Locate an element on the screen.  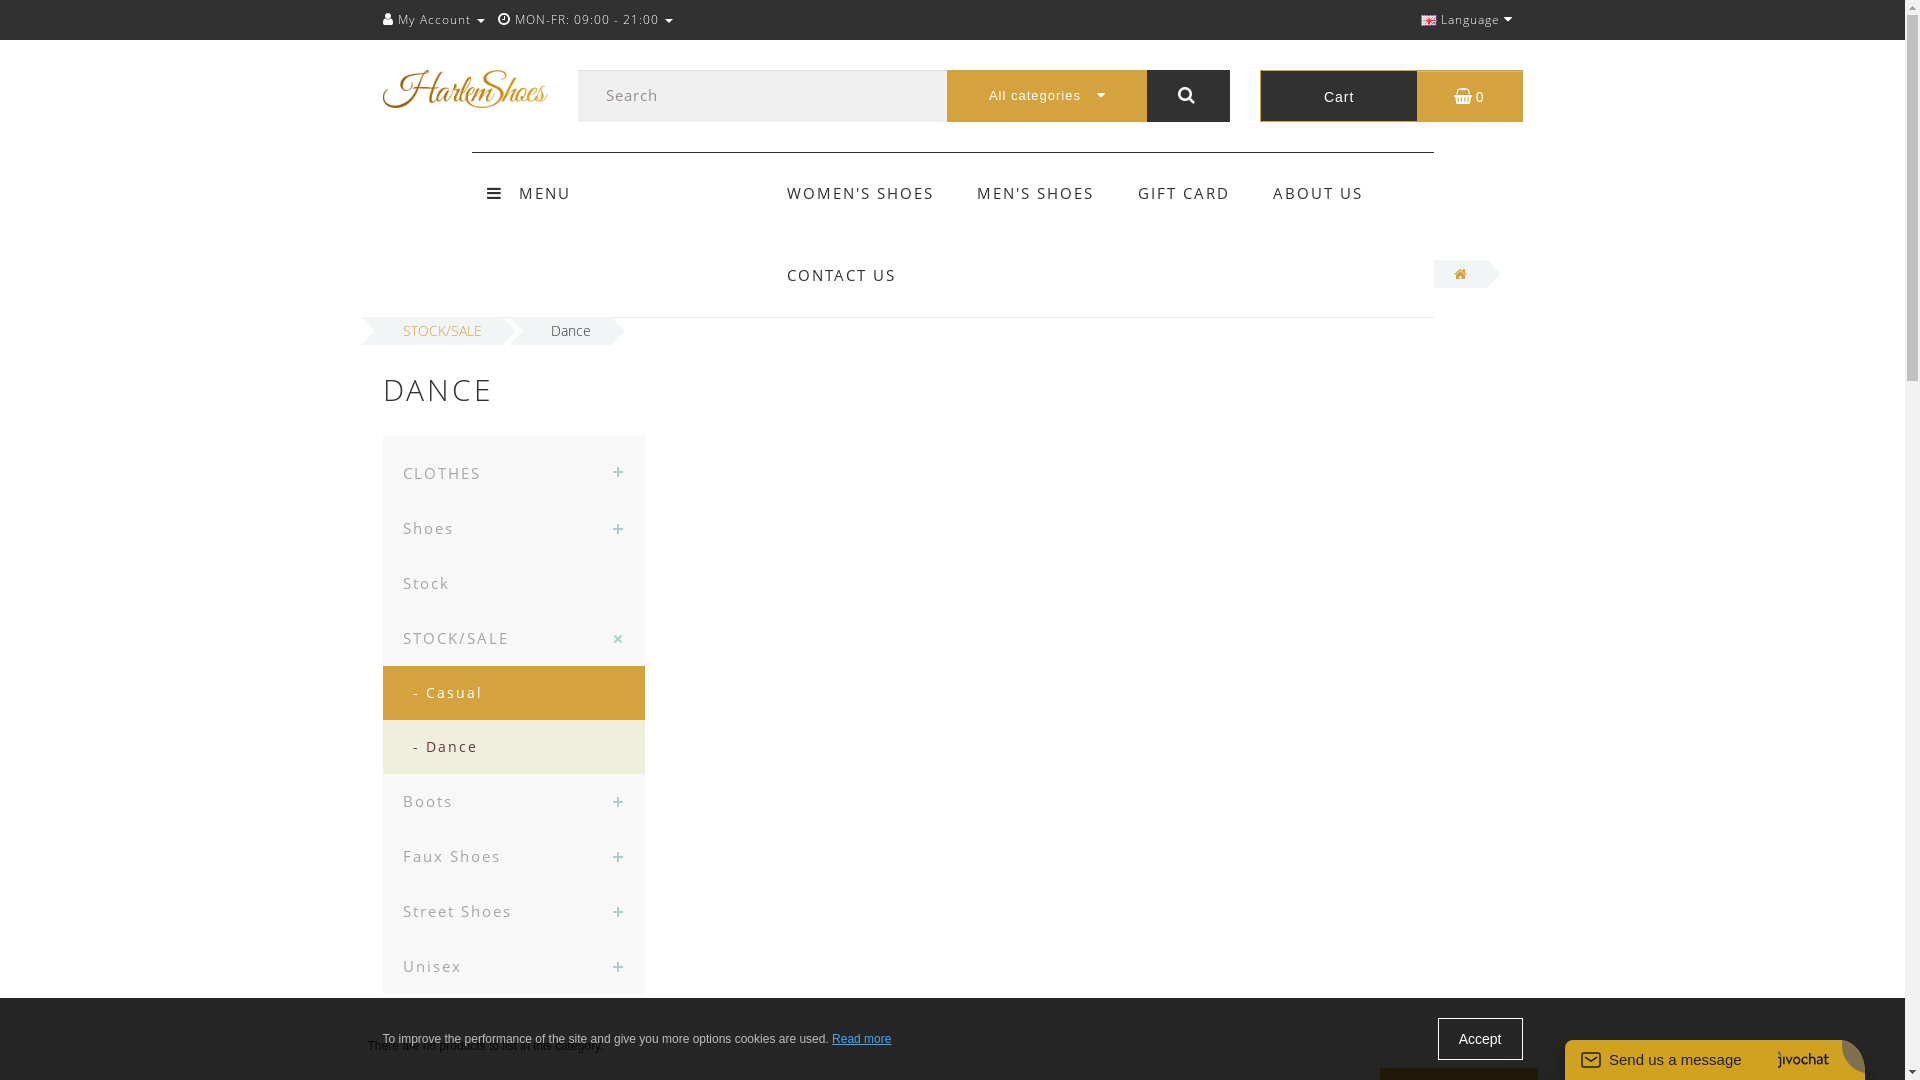
0 is located at coordinates (10, 20).